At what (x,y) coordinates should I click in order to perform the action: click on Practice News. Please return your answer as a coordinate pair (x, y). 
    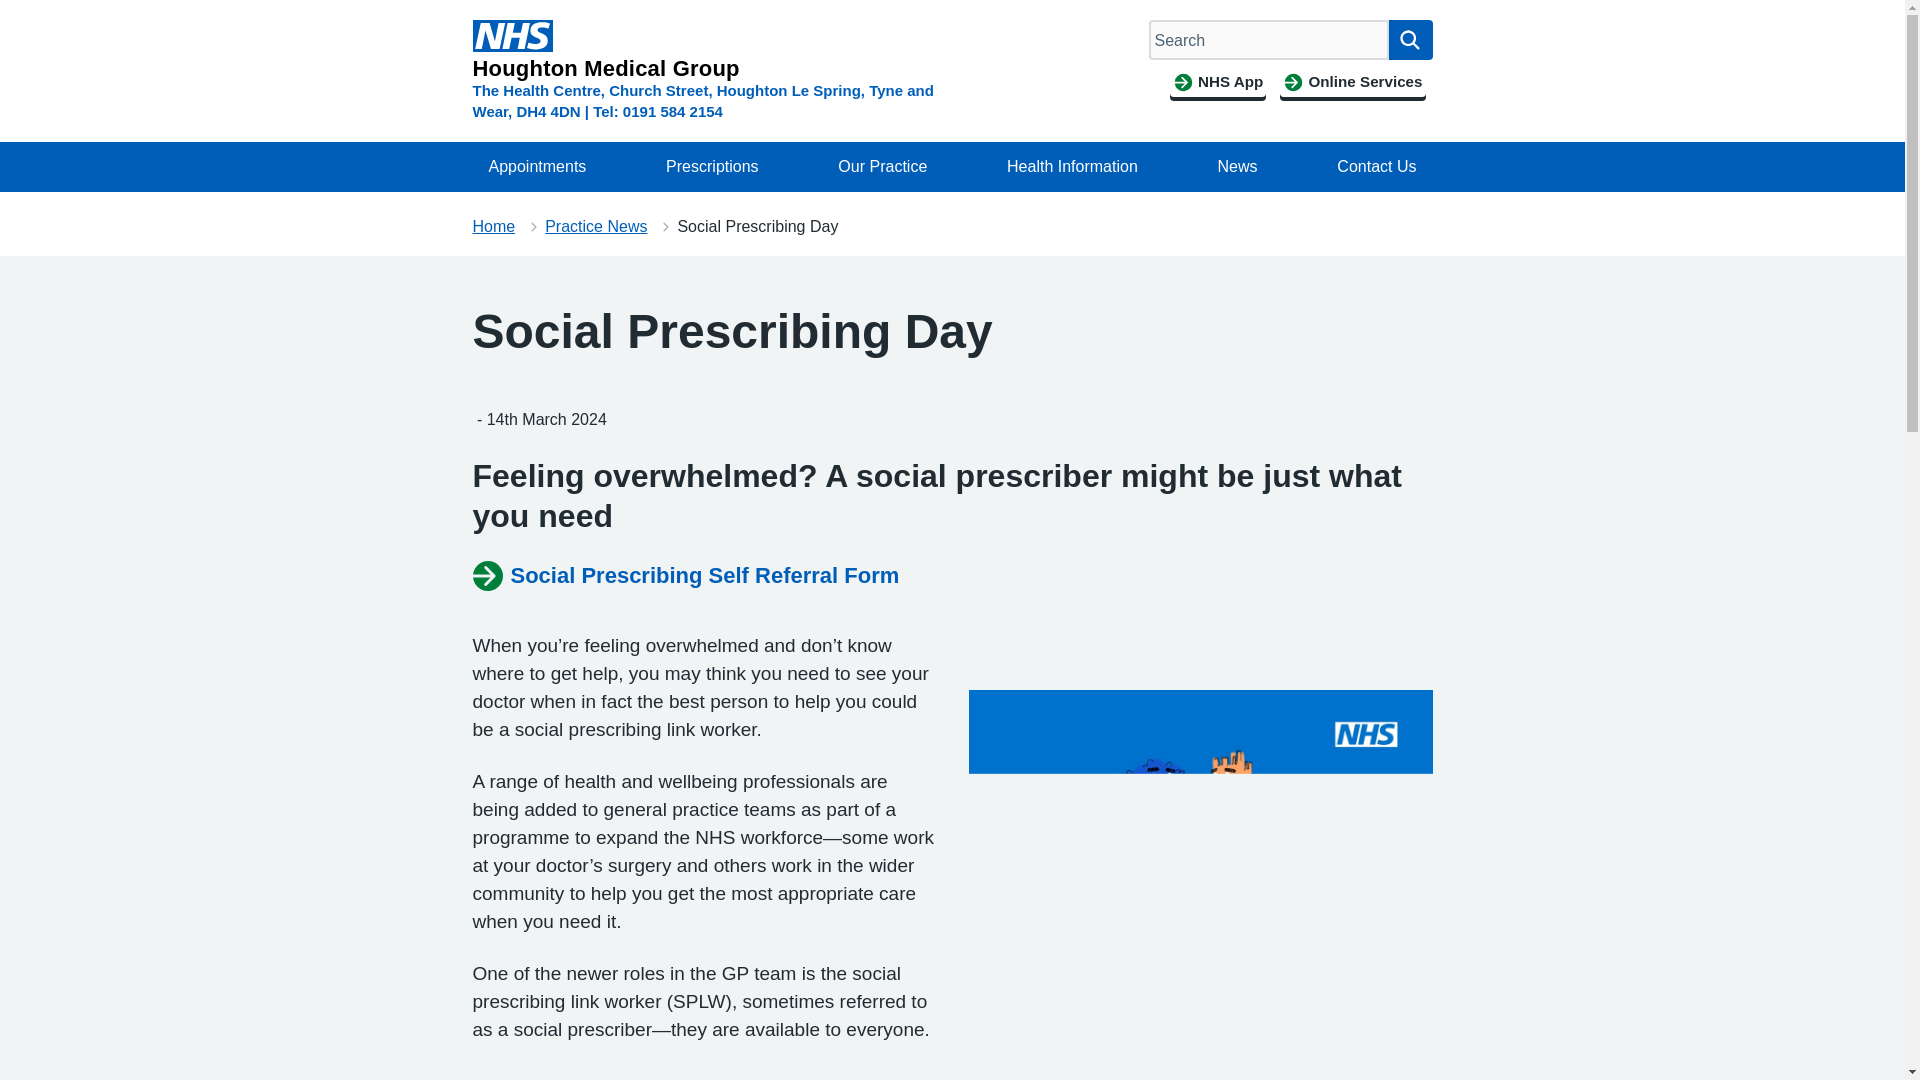
    Looking at the image, I should click on (596, 226).